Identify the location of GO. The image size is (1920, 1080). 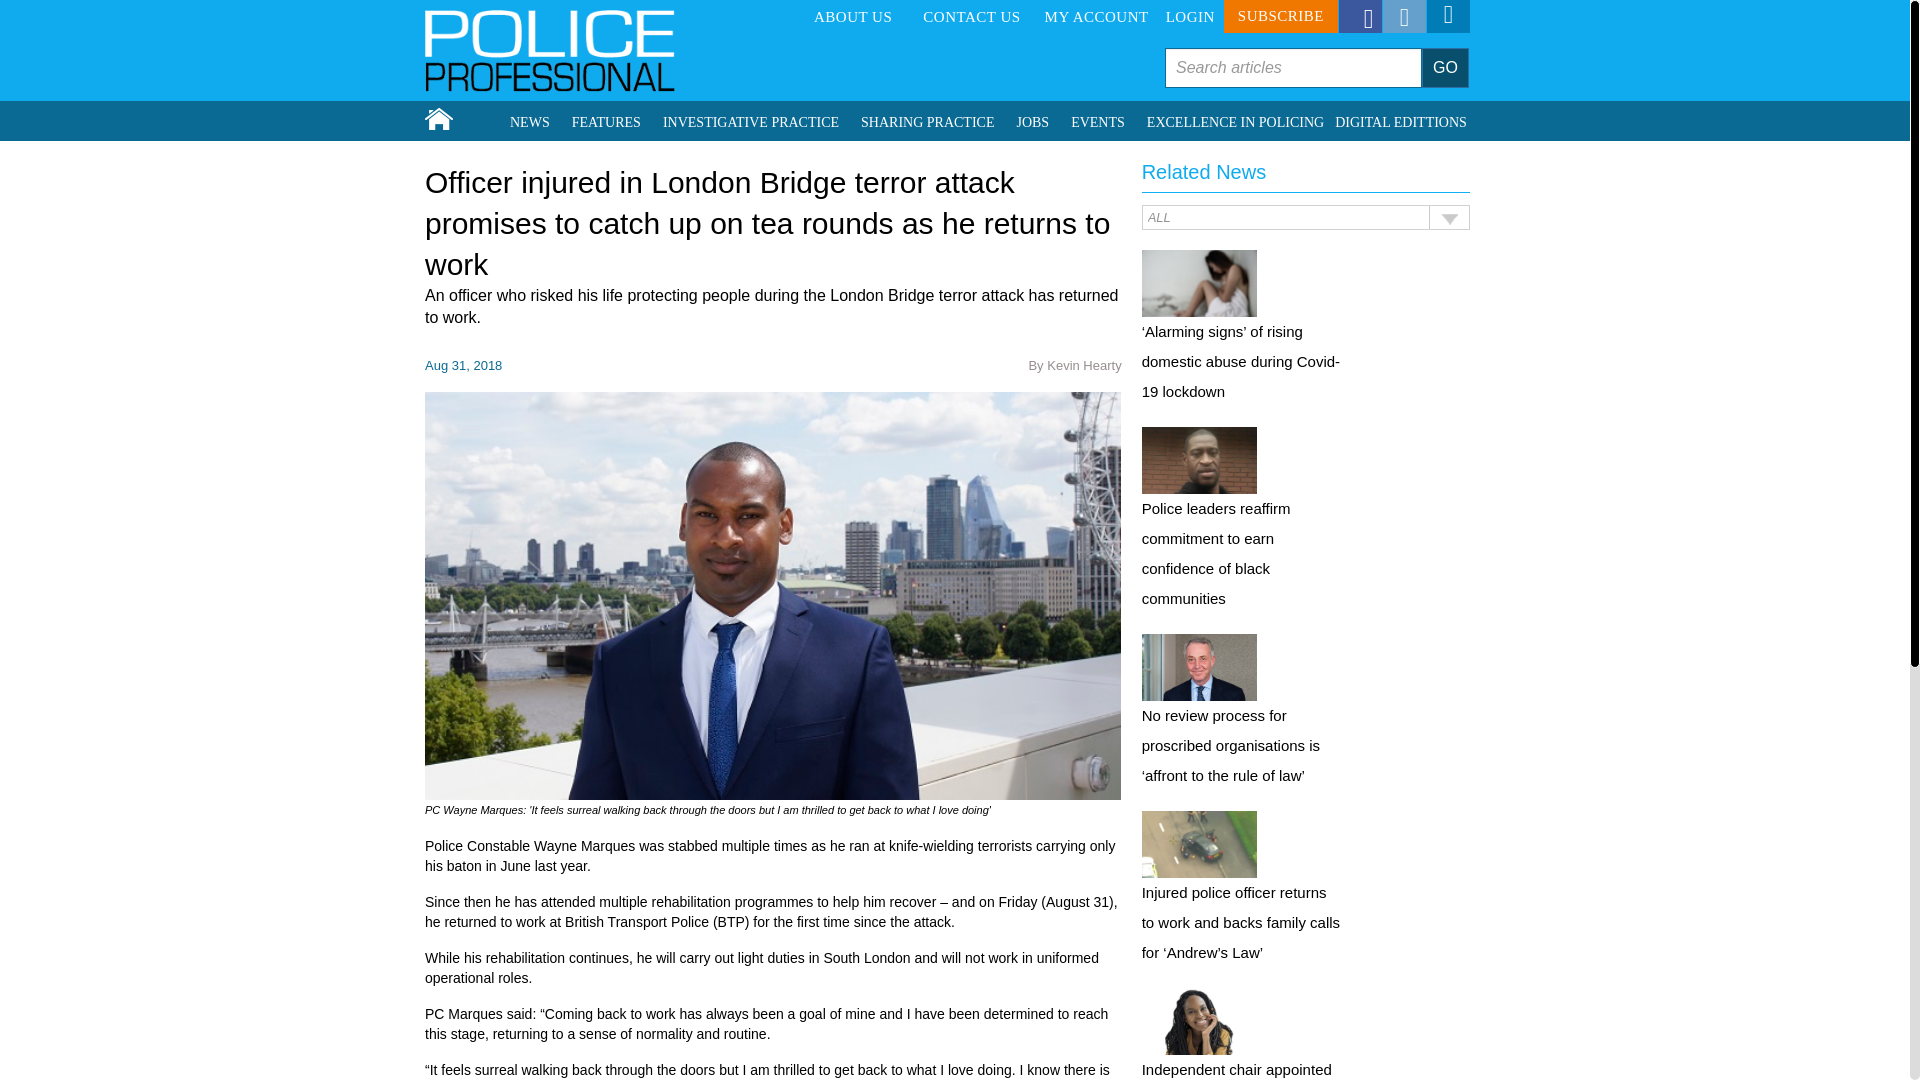
(1445, 67).